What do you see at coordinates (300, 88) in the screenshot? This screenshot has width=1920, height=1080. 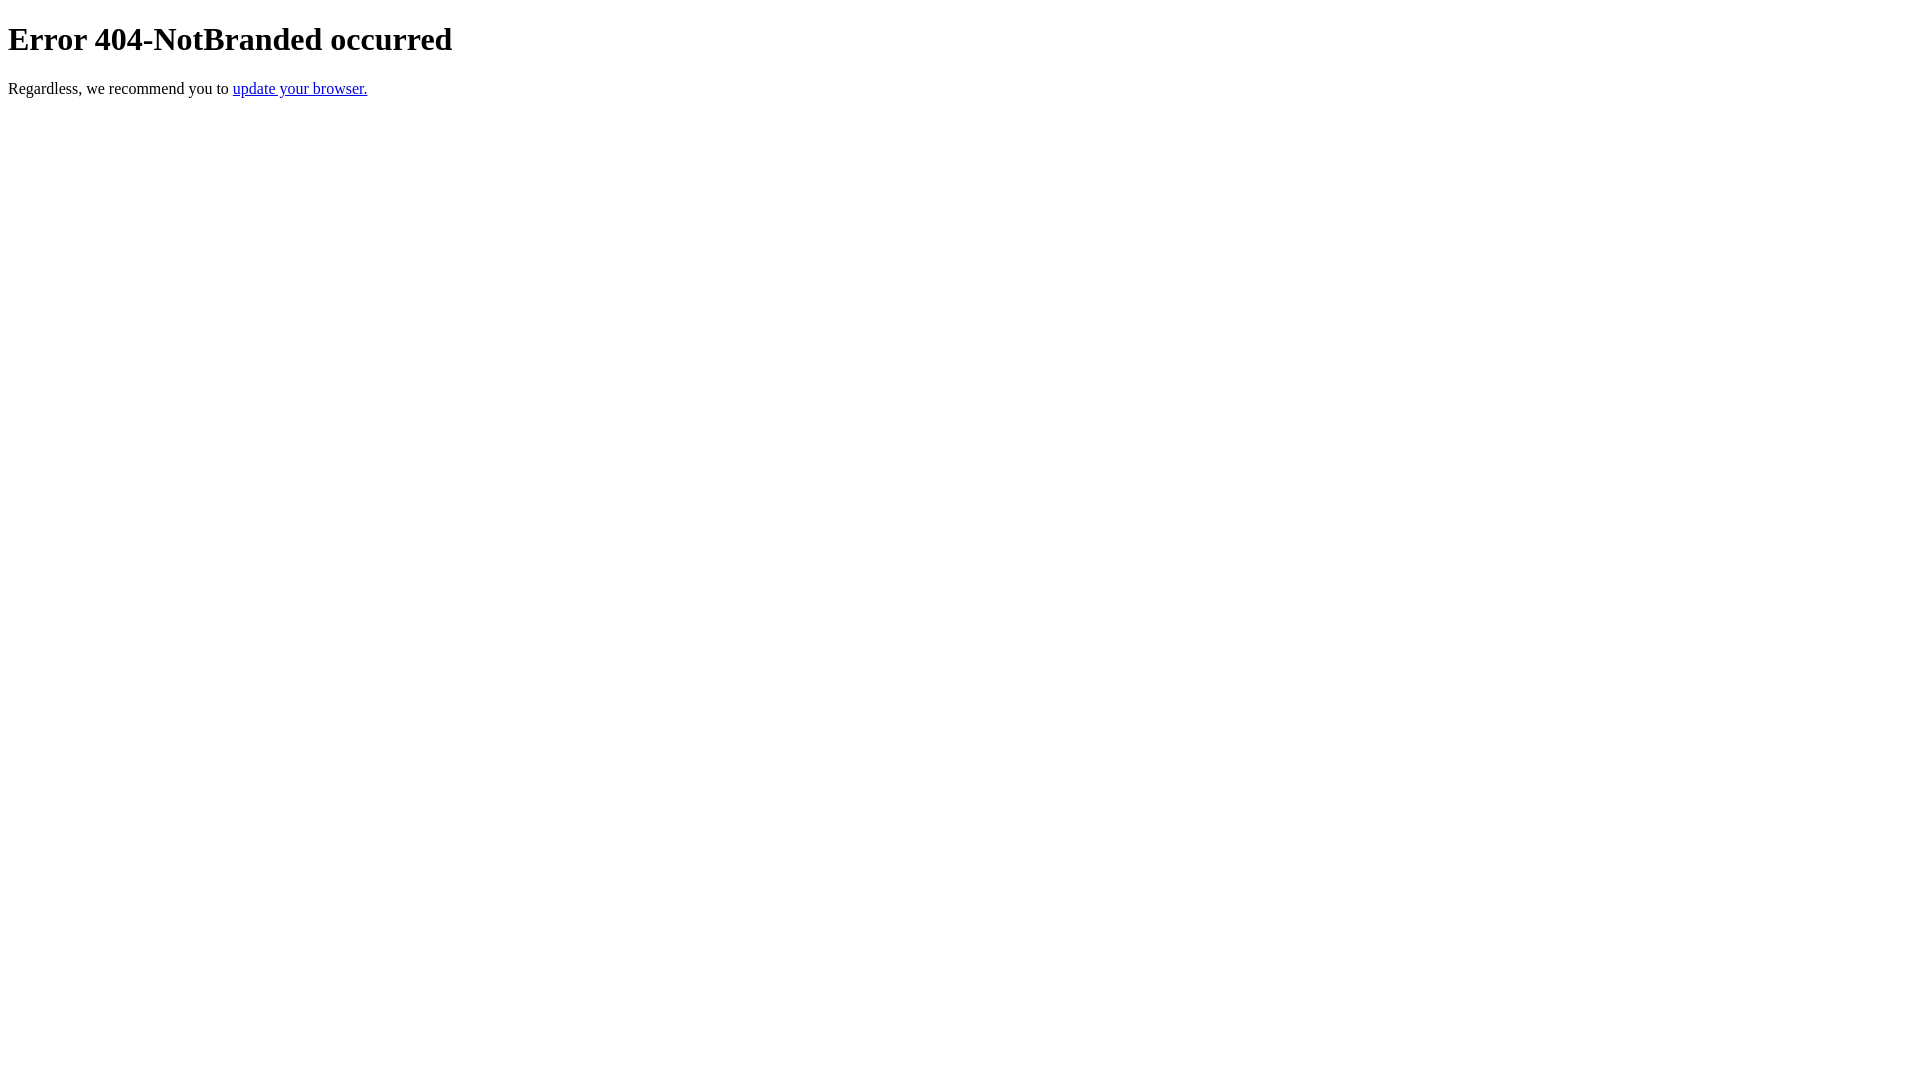 I see `update your browser.` at bounding box center [300, 88].